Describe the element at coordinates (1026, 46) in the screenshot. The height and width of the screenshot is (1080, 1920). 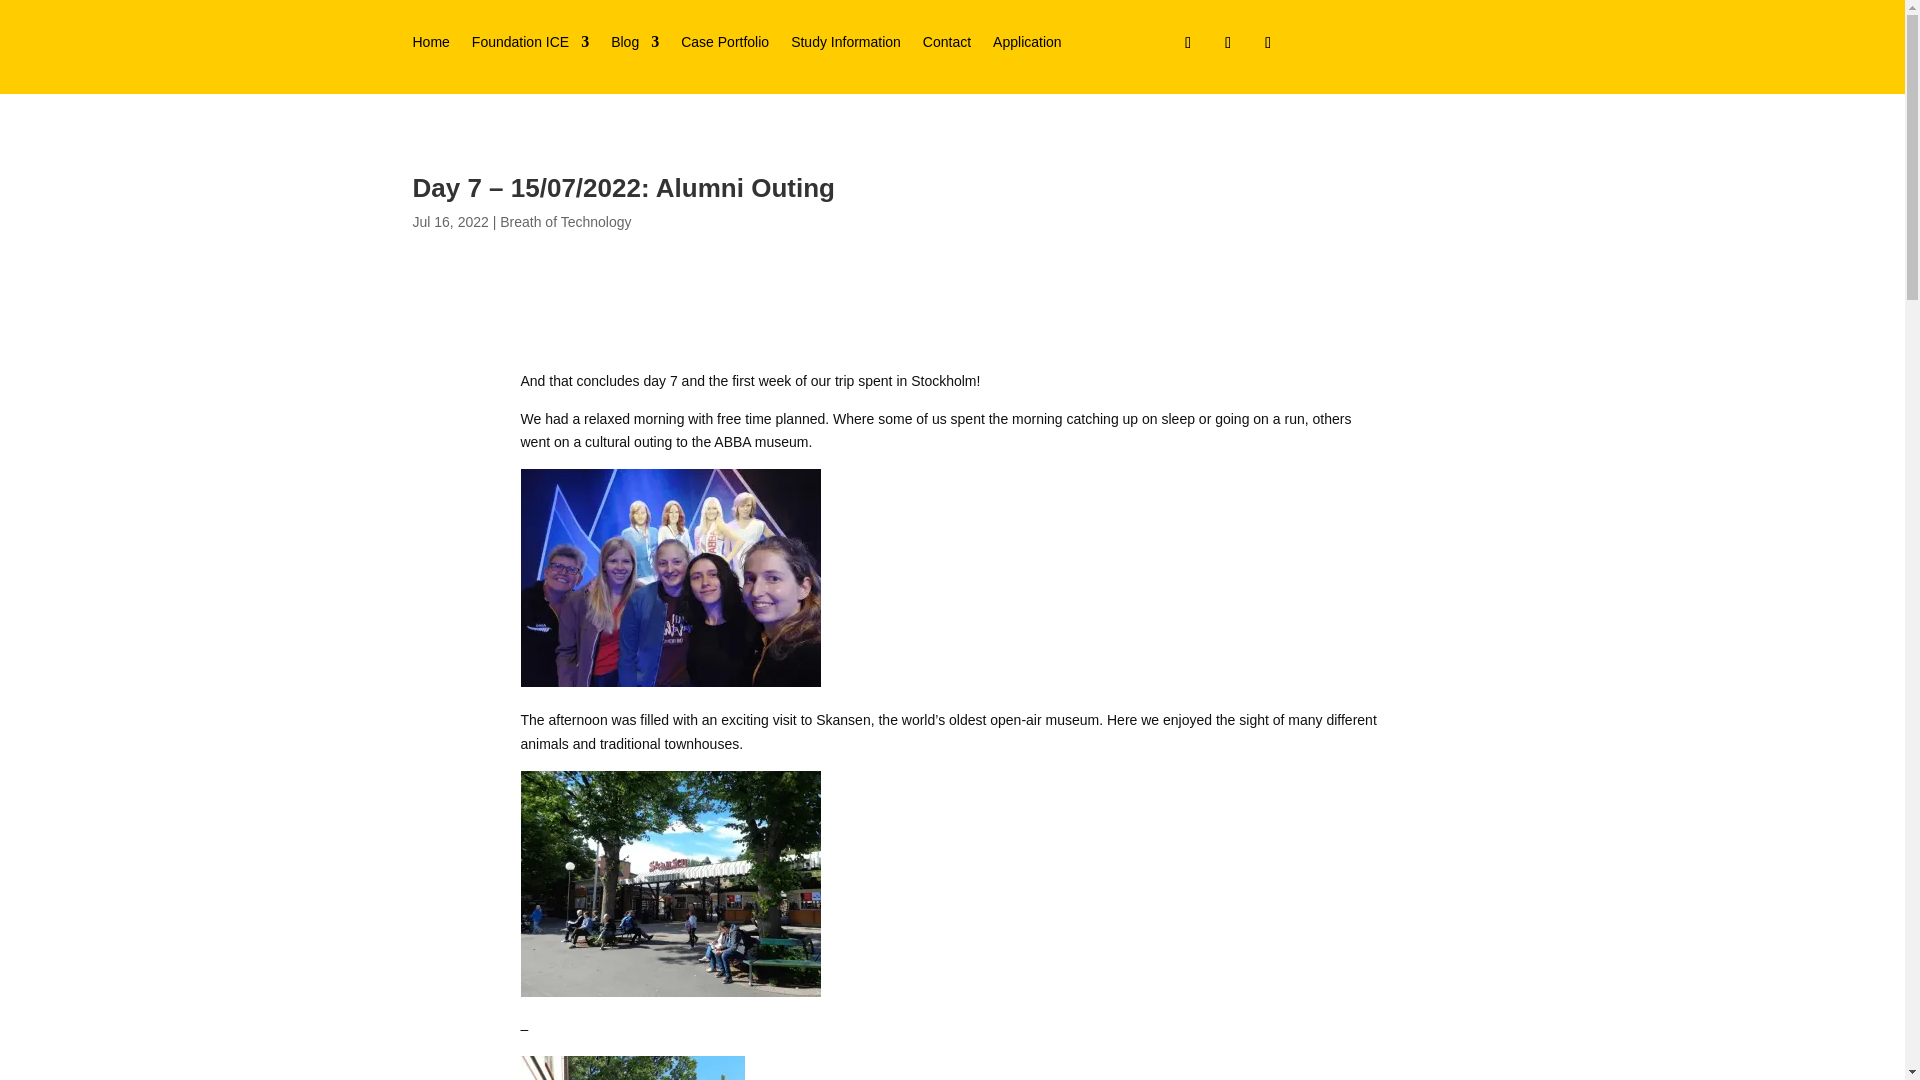
I see `Application` at that location.